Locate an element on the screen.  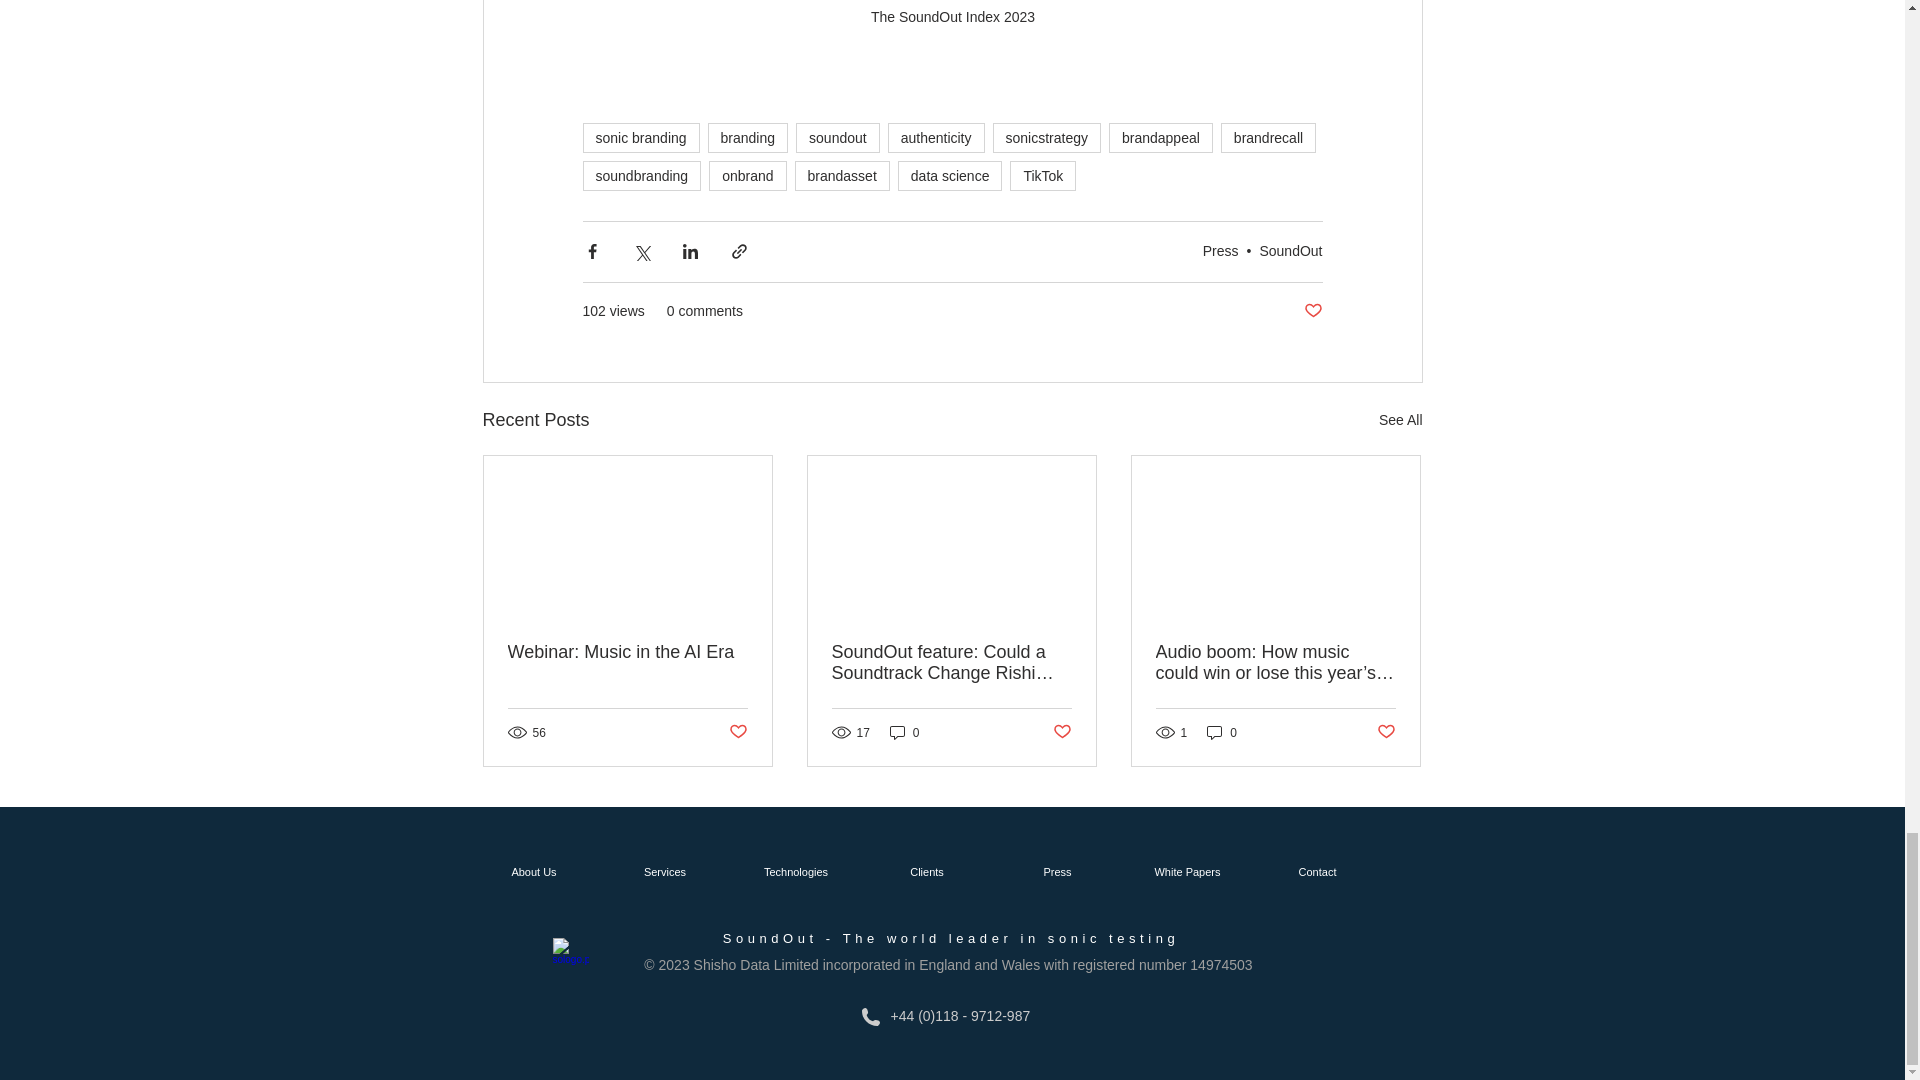
authenticity is located at coordinates (936, 138).